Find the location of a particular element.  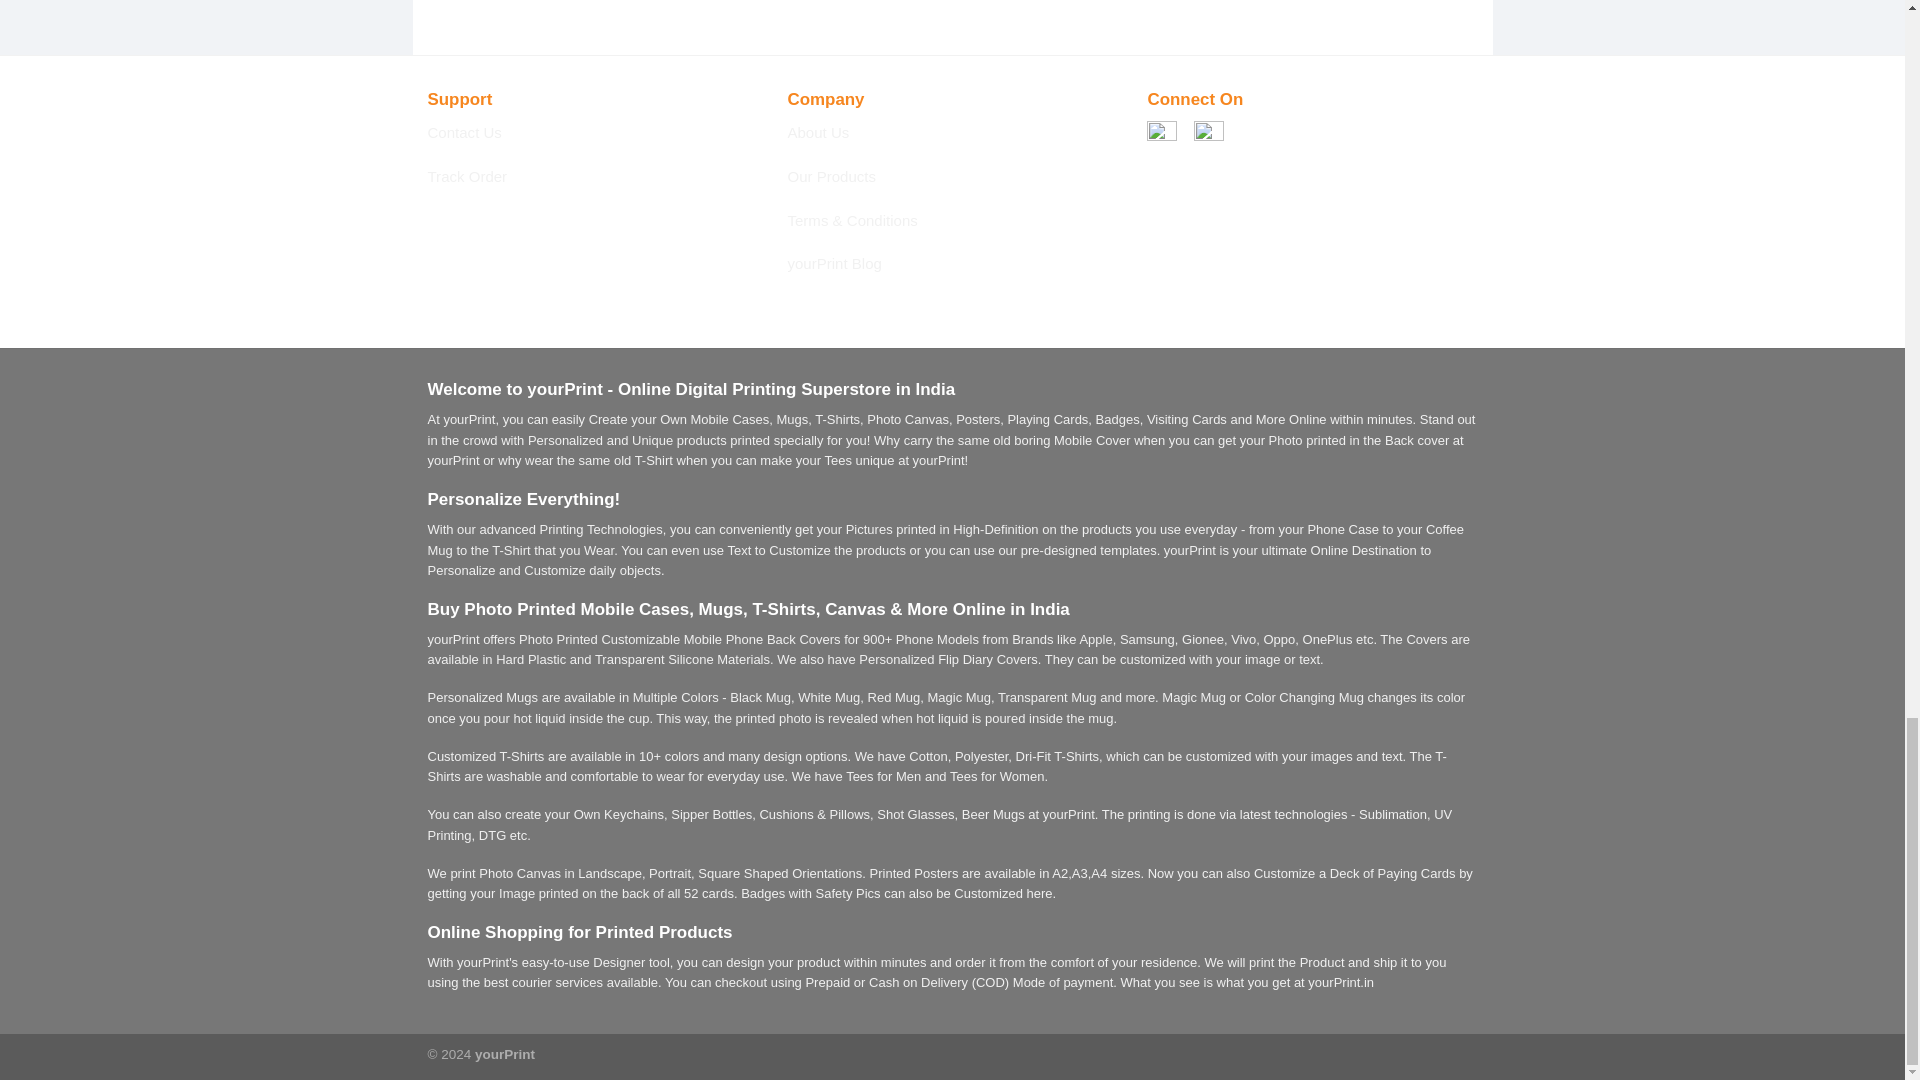

Customized T-Shirts is located at coordinates (486, 756).